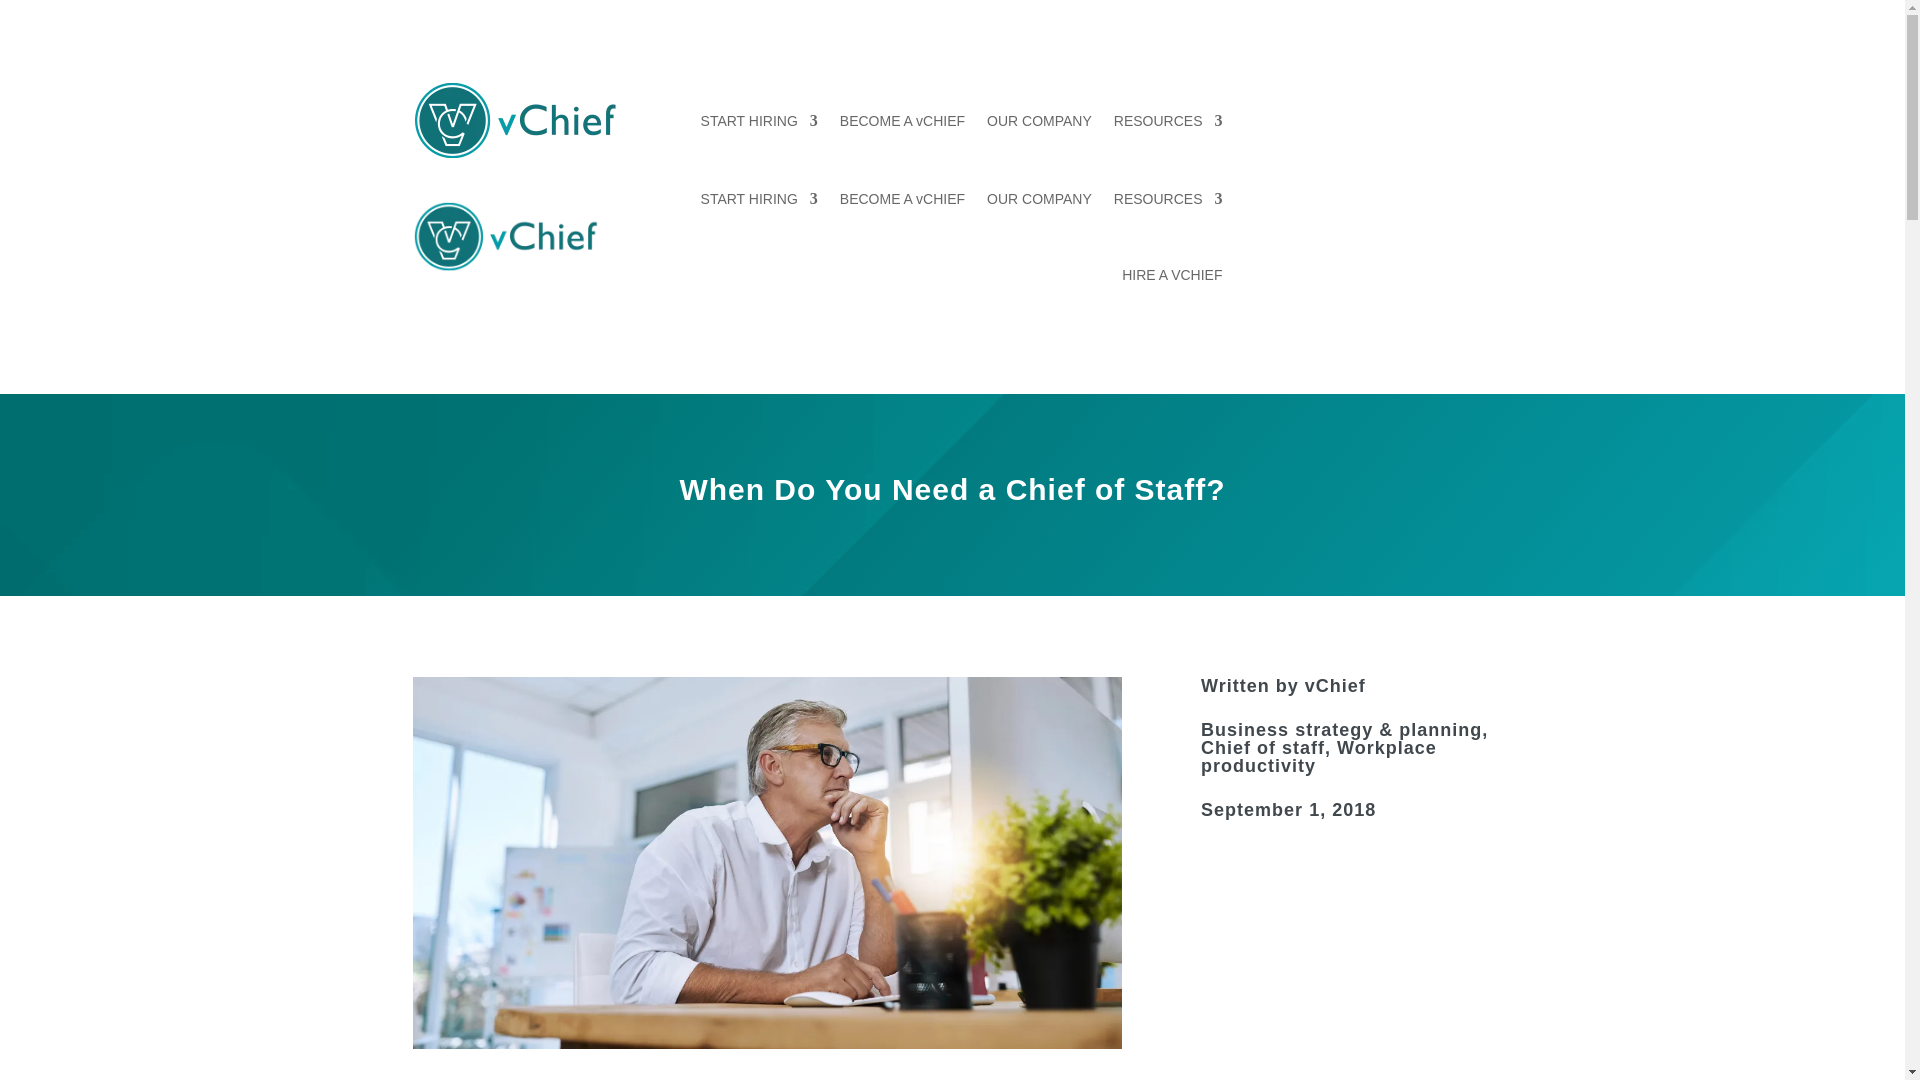 Image resolution: width=1920 pixels, height=1080 pixels. What do you see at coordinates (1318, 756) in the screenshot?
I see `Workplace productivity` at bounding box center [1318, 756].